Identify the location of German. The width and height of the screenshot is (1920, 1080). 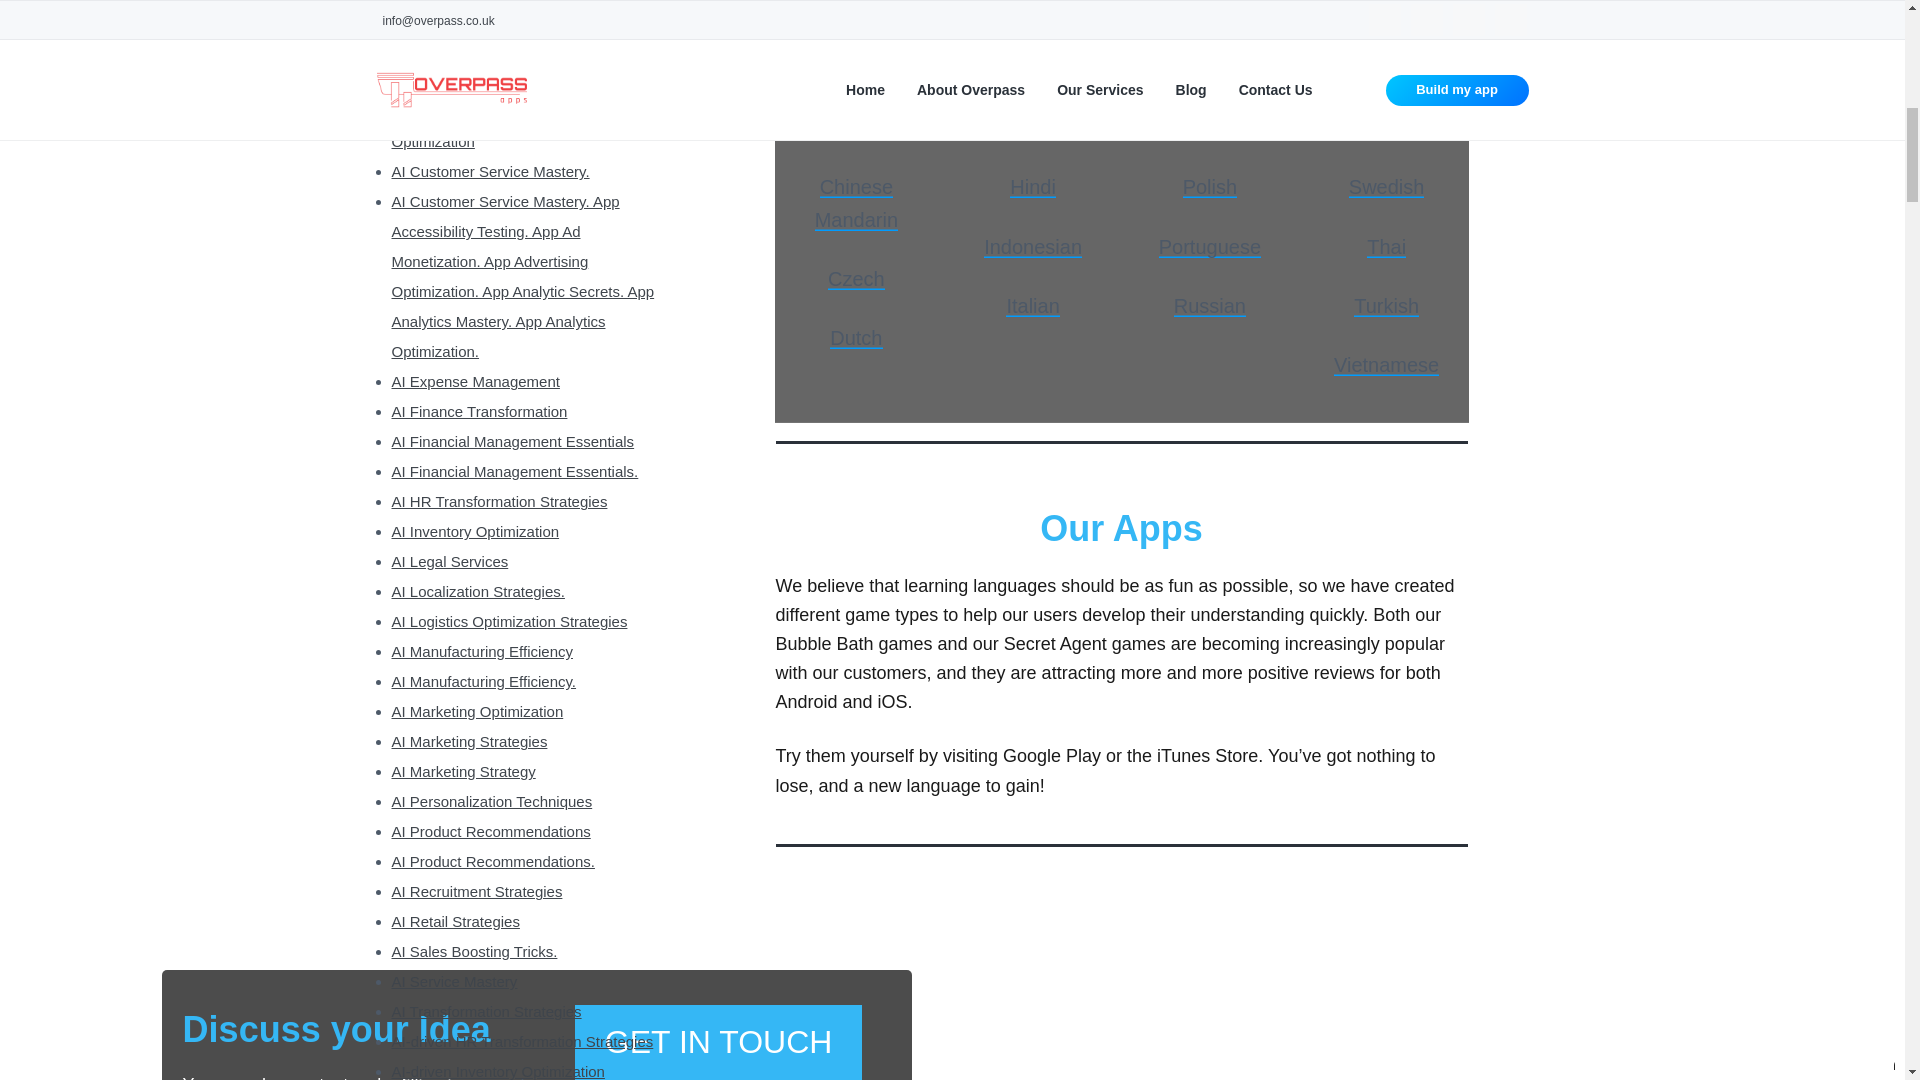
(1032, 68).